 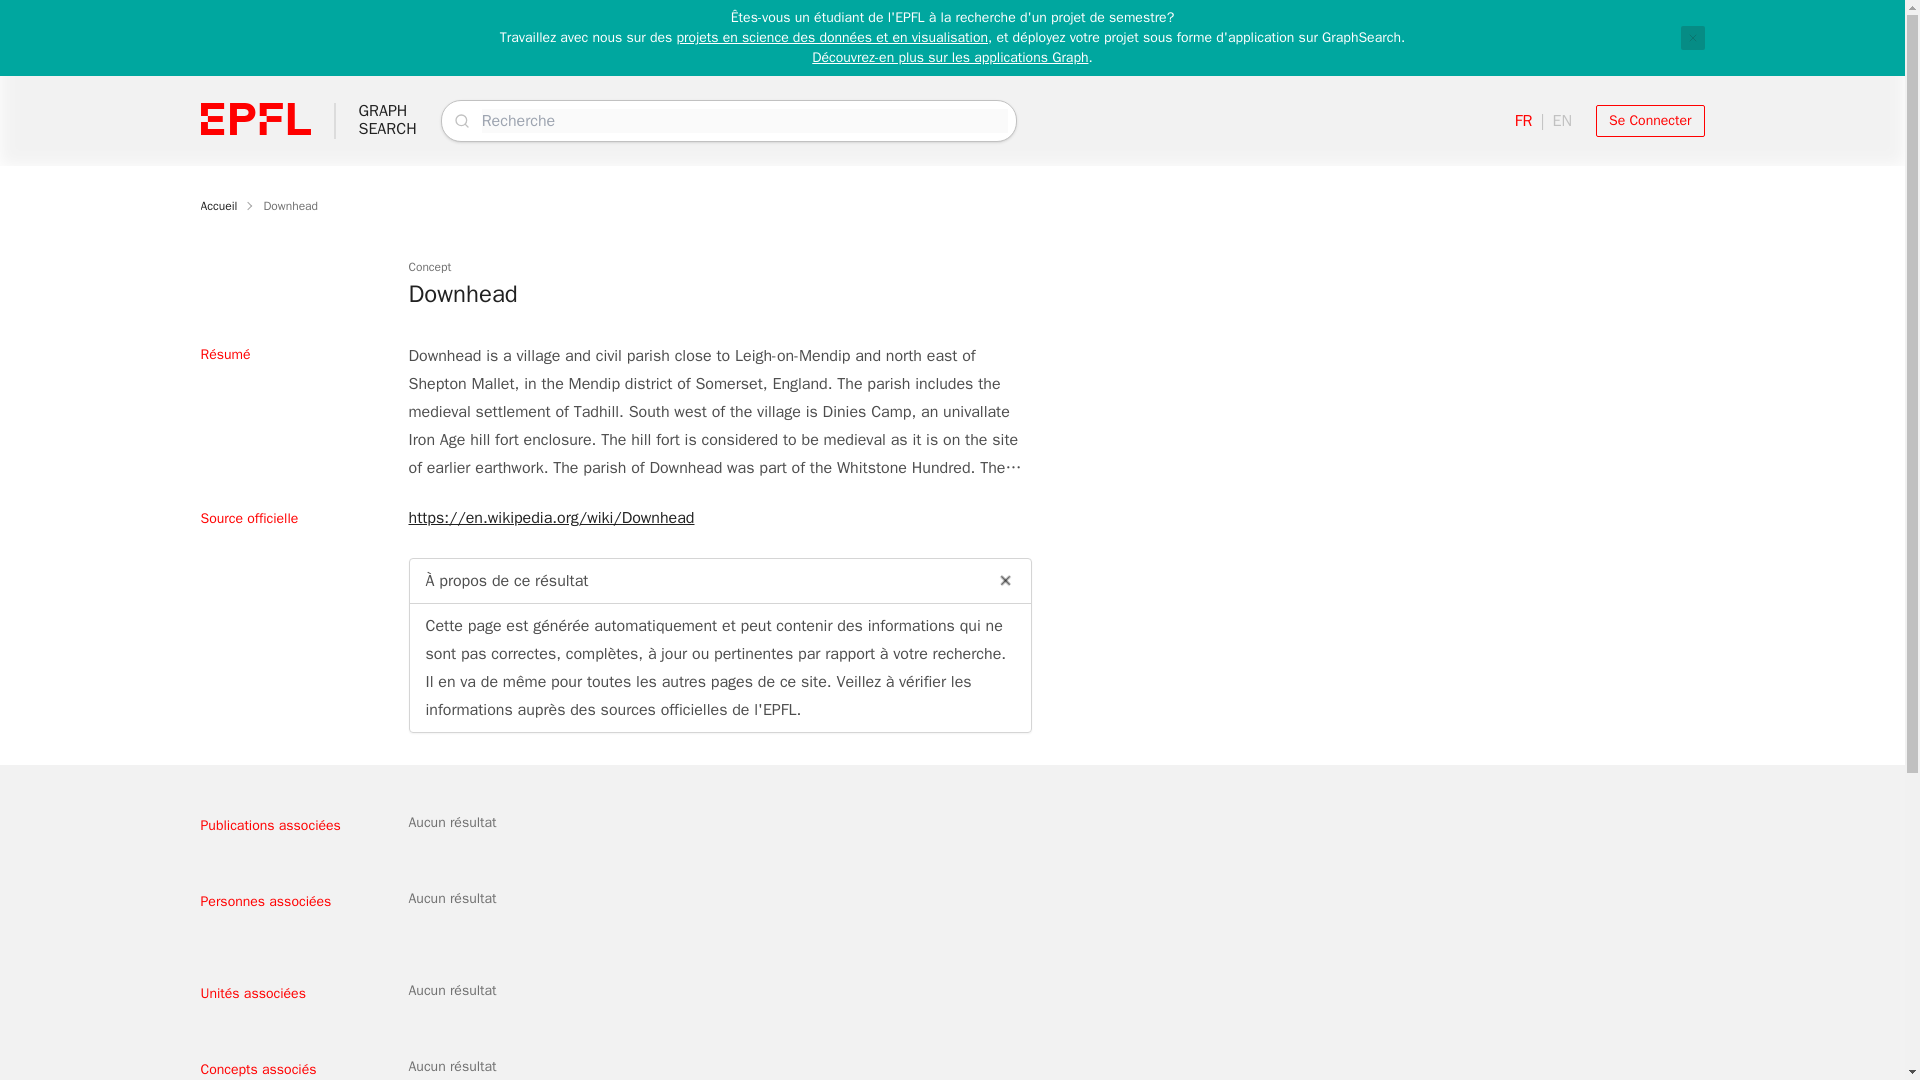 I want to click on Downhead, so click(x=1650, y=120).